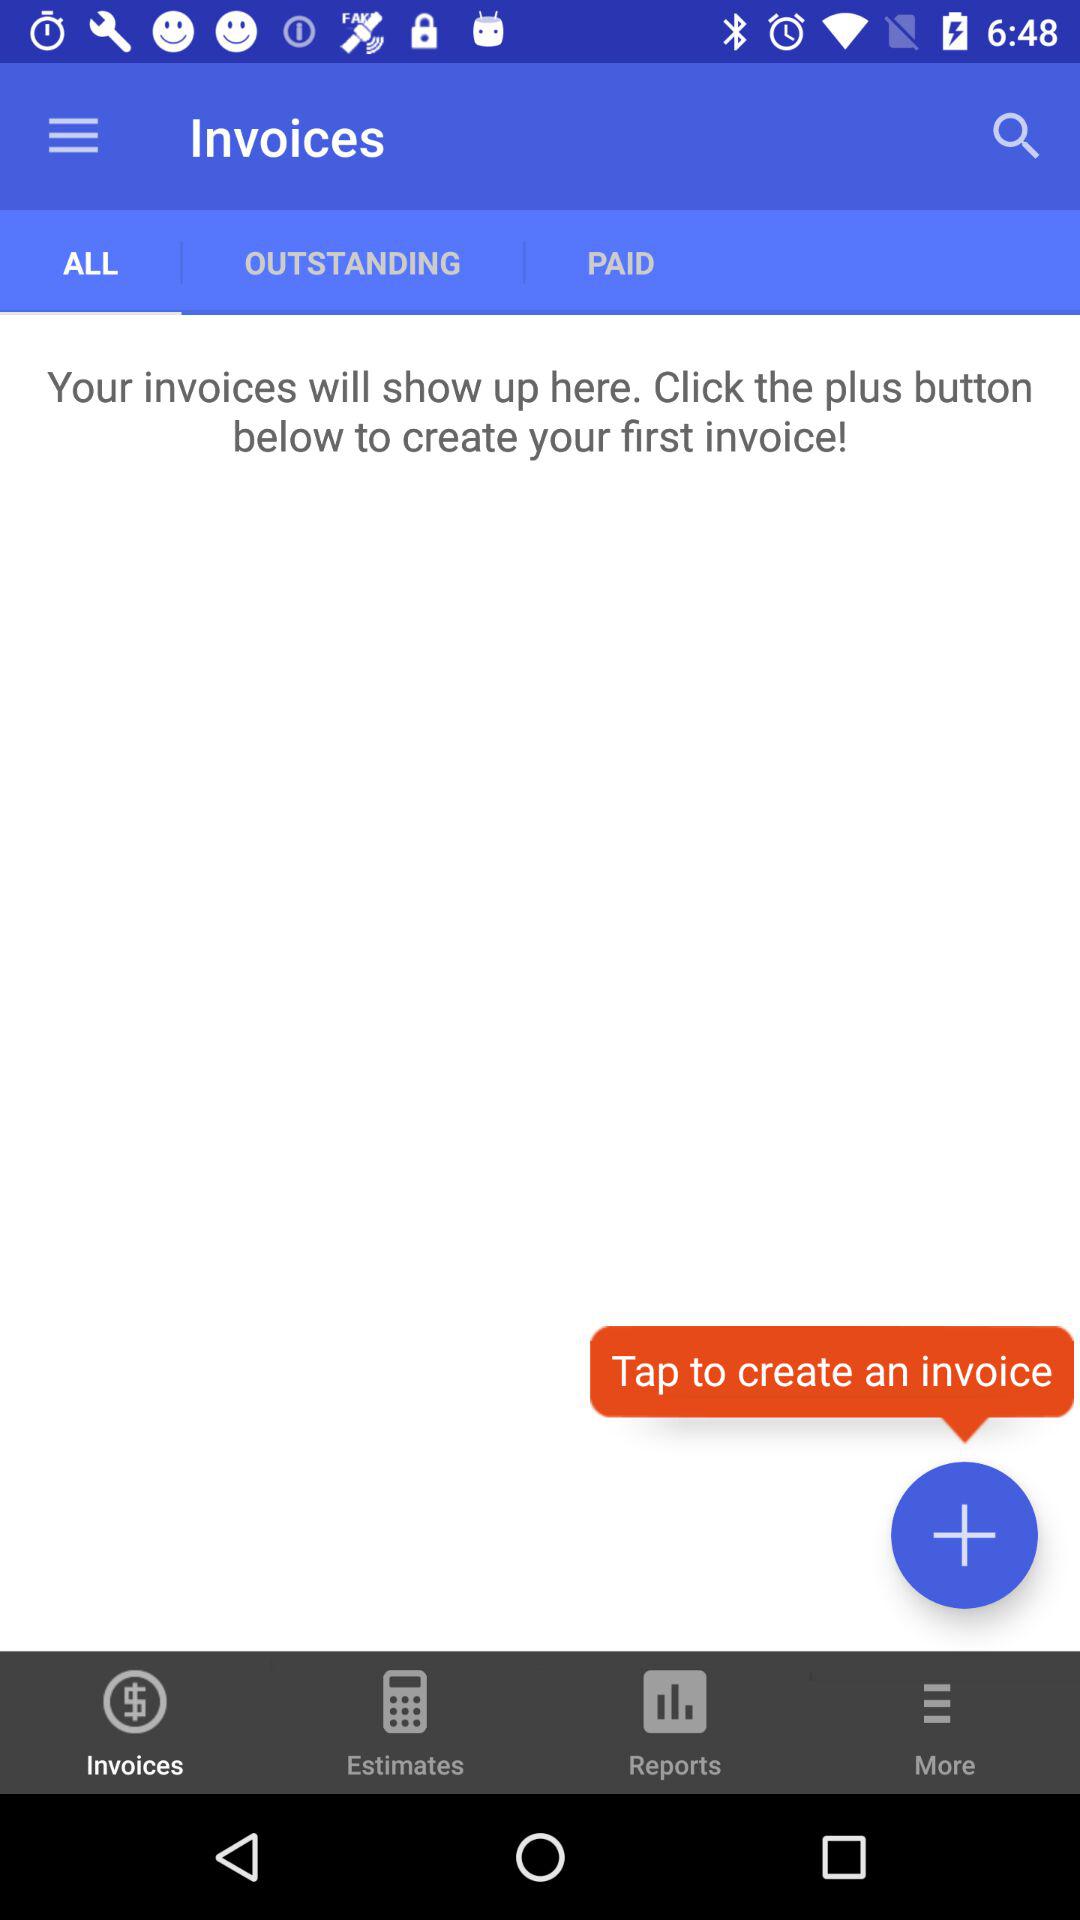  What do you see at coordinates (1016, 136) in the screenshot?
I see `press the icon at the top right corner` at bounding box center [1016, 136].